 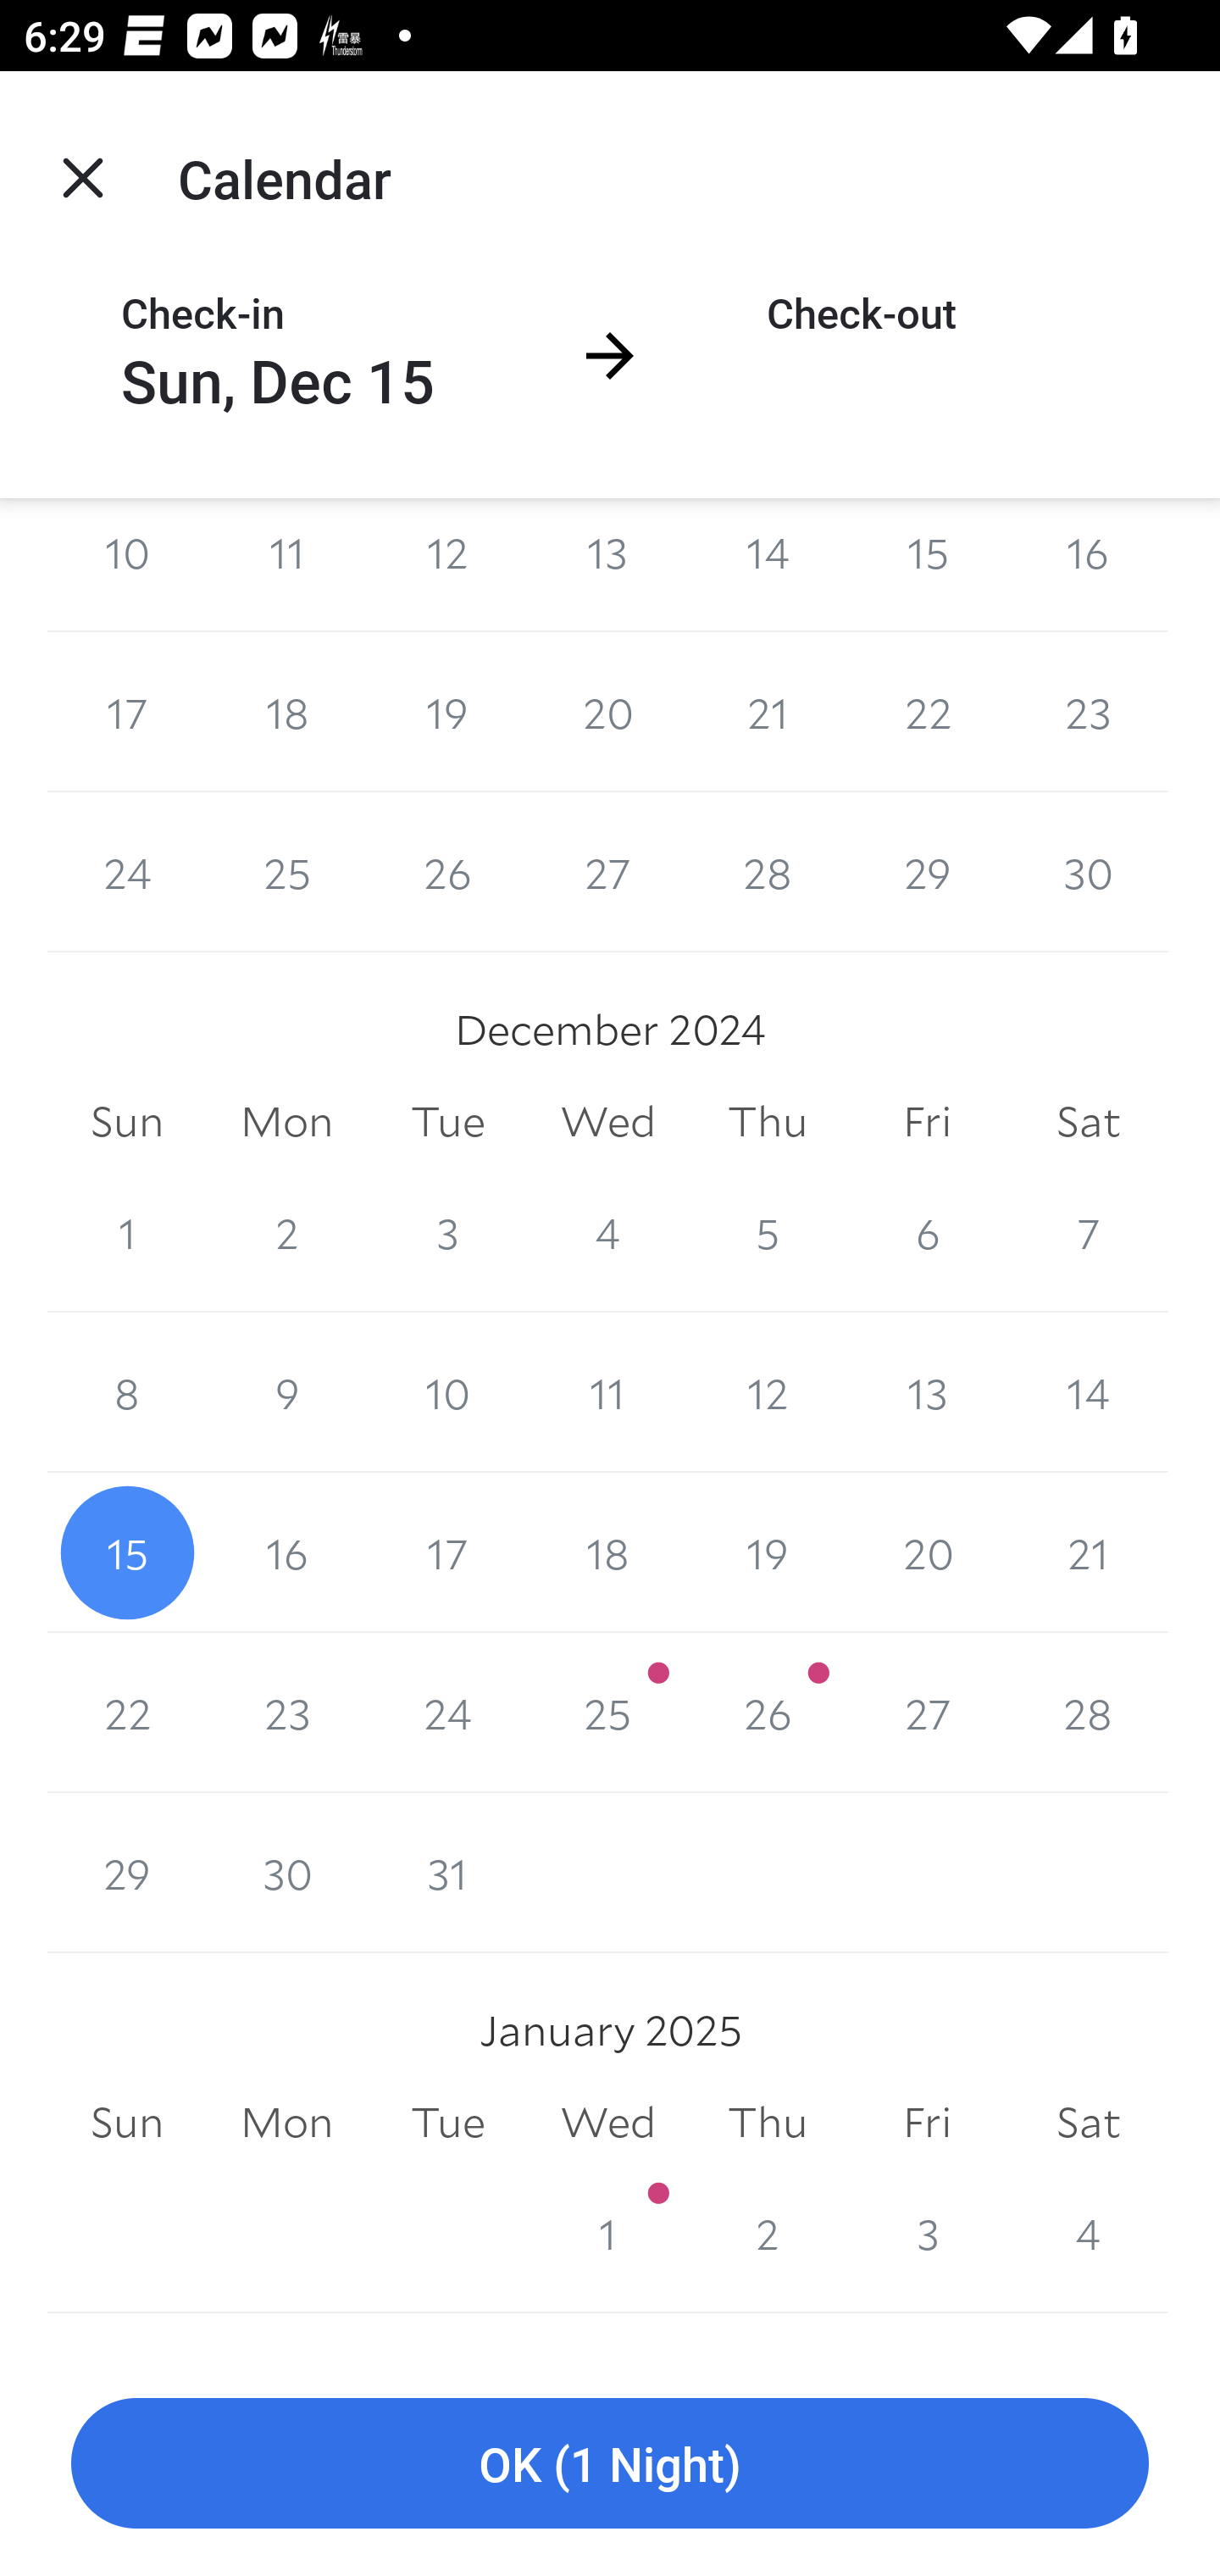 I want to click on Fri, so click(x=927, y=1121).